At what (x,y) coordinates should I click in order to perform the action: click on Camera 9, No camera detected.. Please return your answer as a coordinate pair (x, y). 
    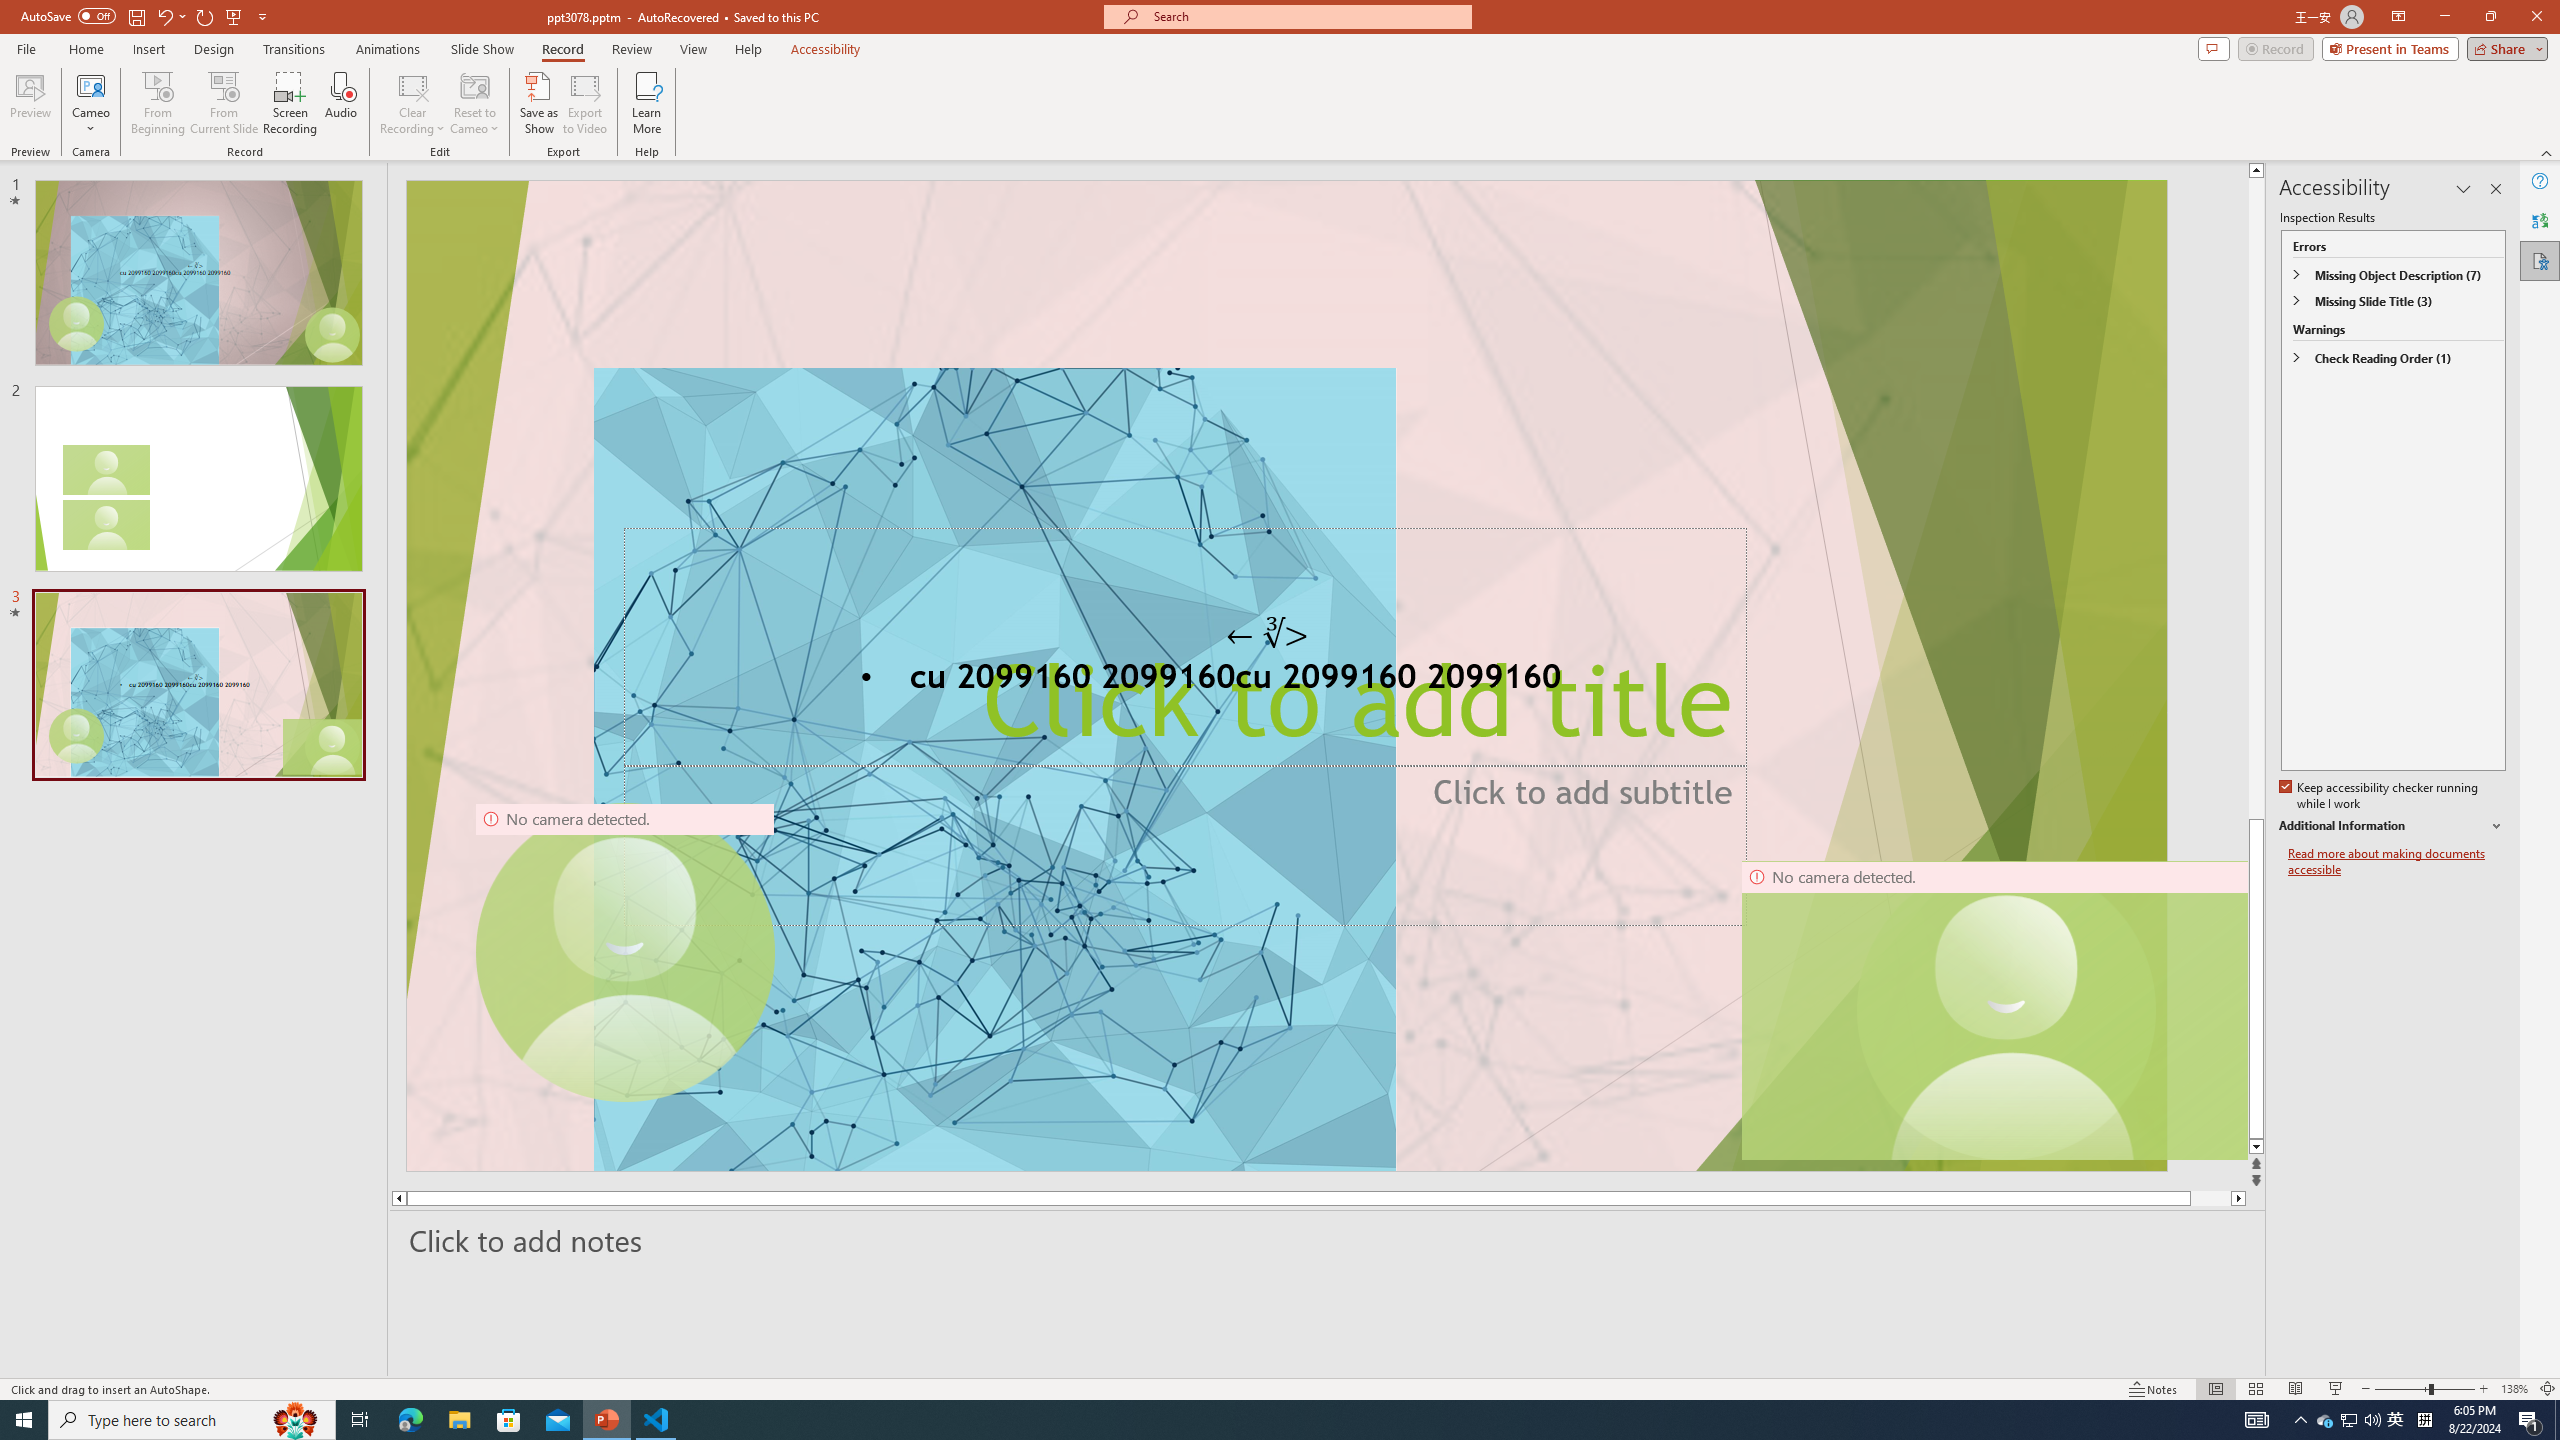
    Looking at the image, I should click on (624, 953).